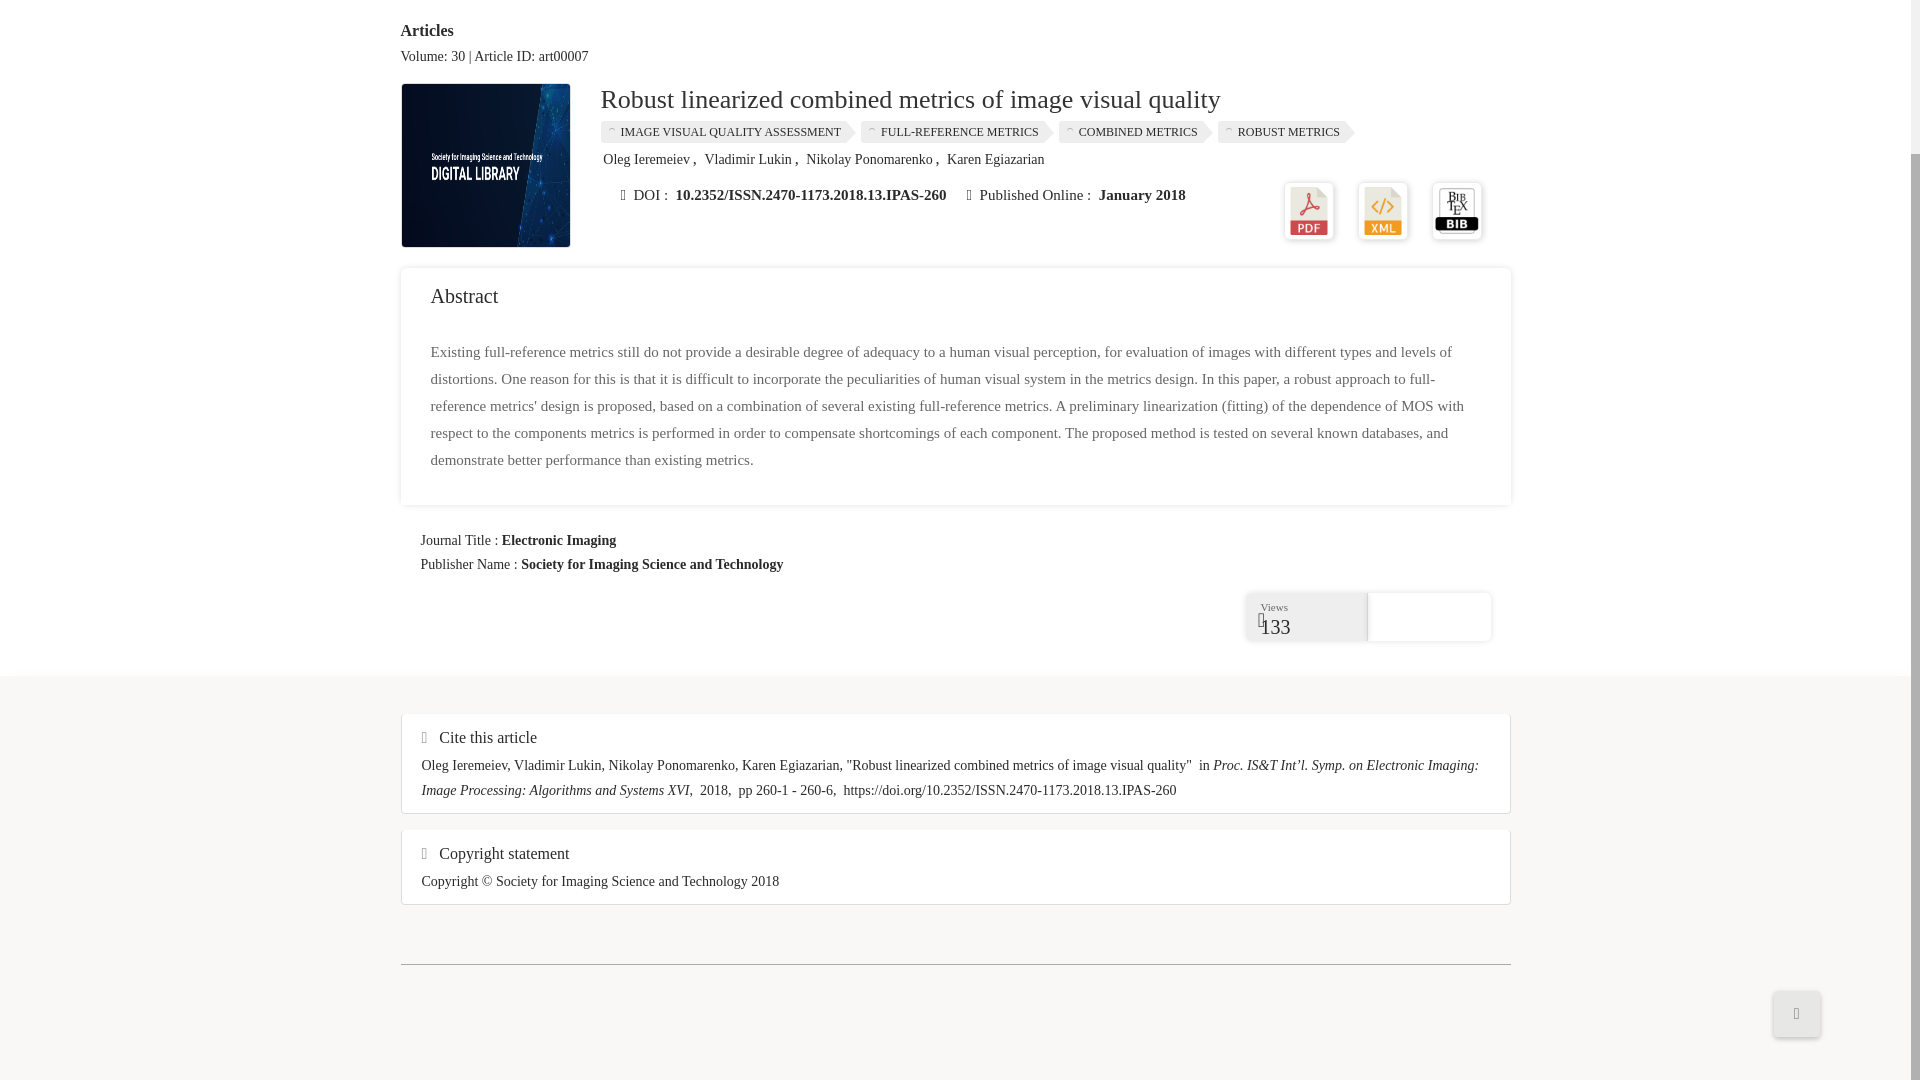  I want to click on Download PDF, so click(1309, 209).